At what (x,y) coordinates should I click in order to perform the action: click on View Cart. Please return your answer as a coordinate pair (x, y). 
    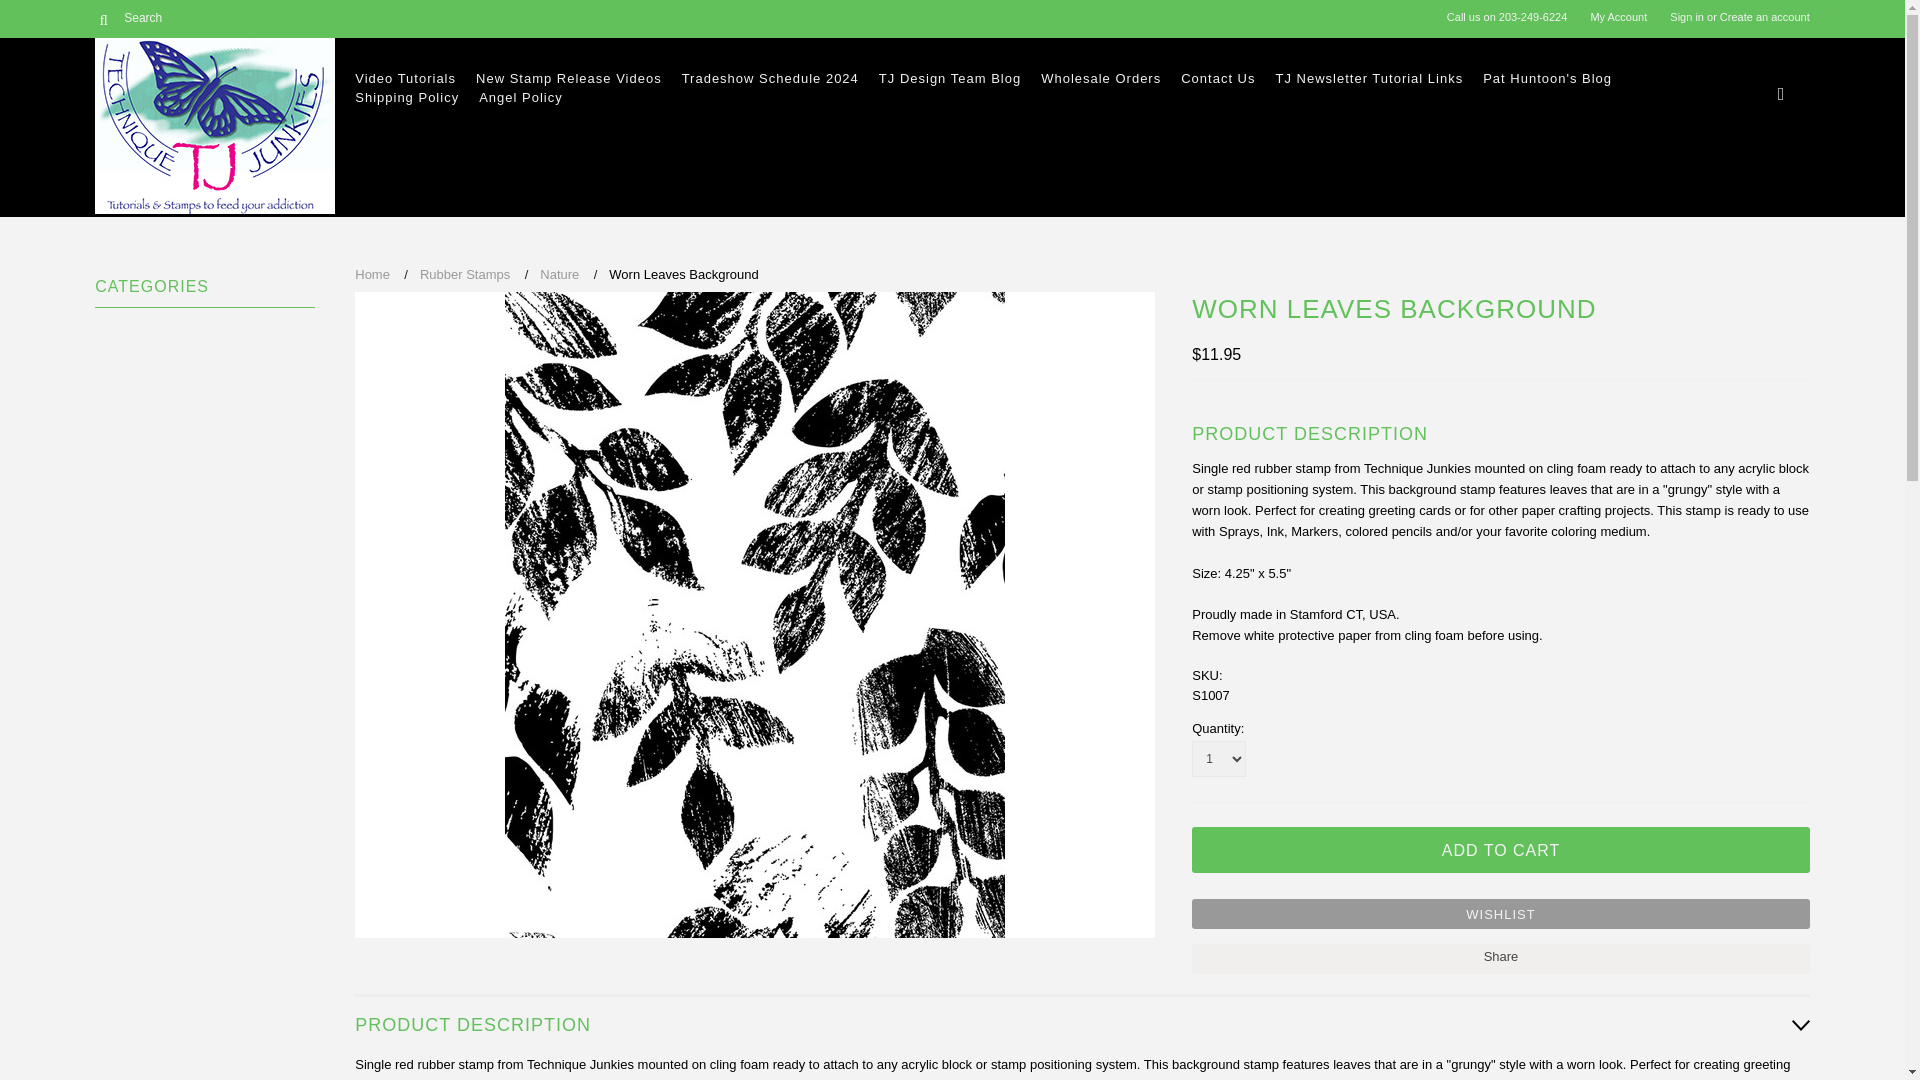
    Looking at the image, I should click on (1785, 88).